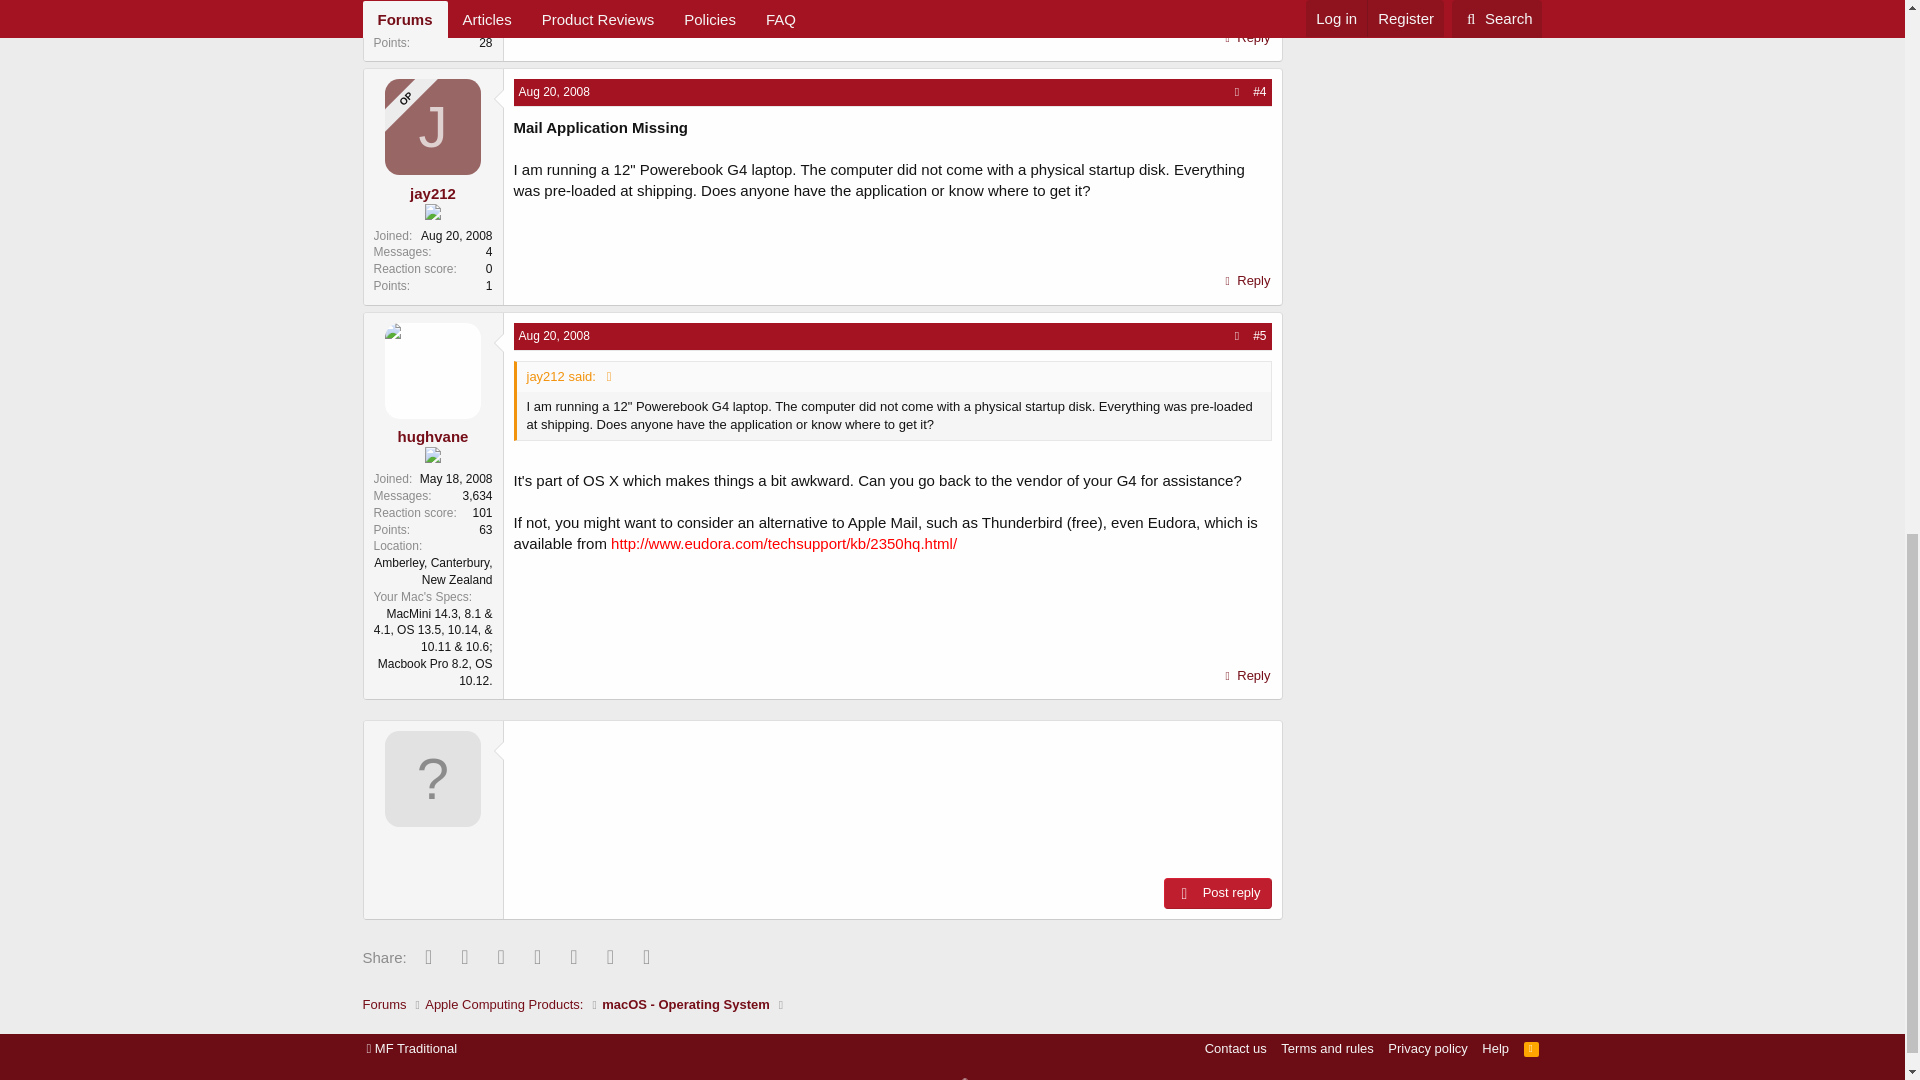  I want to click on Aug 20, 2008 at 10:25 AM, so click(554, 92).